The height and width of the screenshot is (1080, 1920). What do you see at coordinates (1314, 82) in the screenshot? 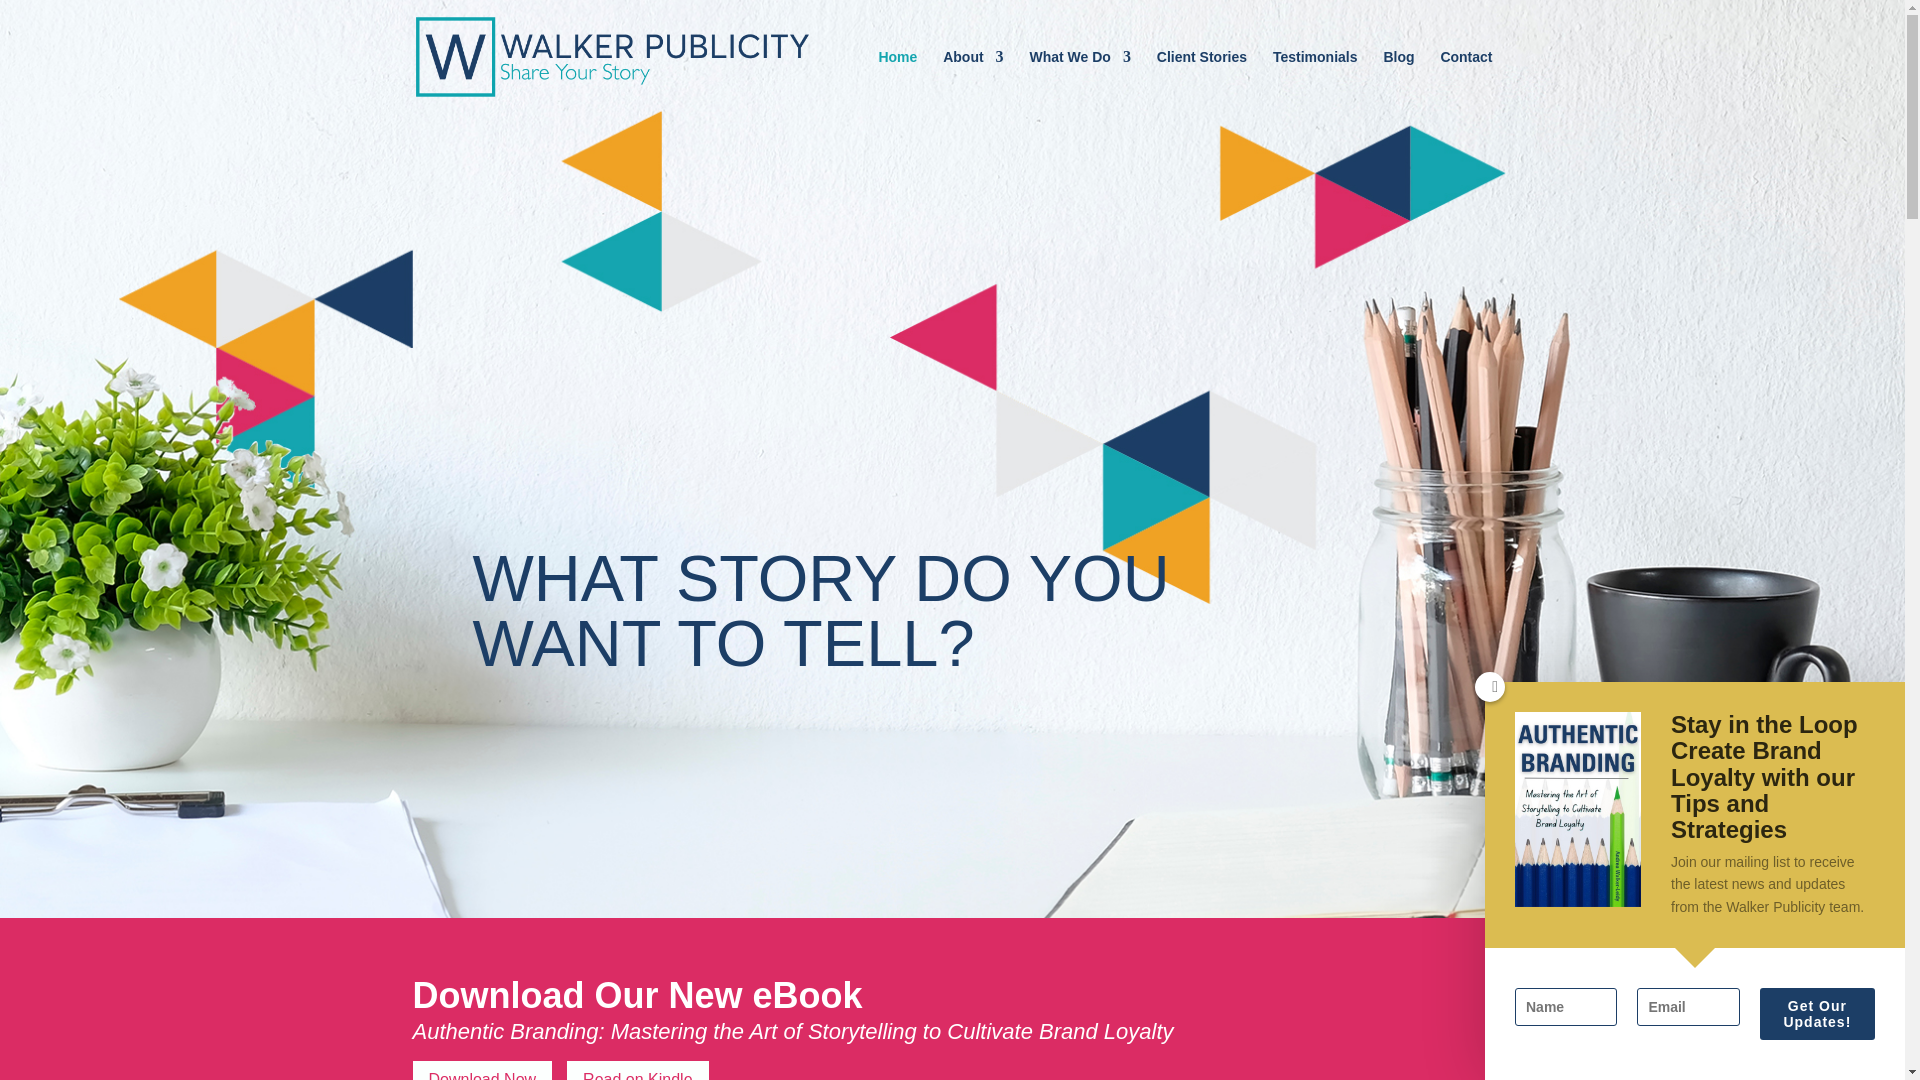
I see `Testimonials` at bounding box center [1314, 82].